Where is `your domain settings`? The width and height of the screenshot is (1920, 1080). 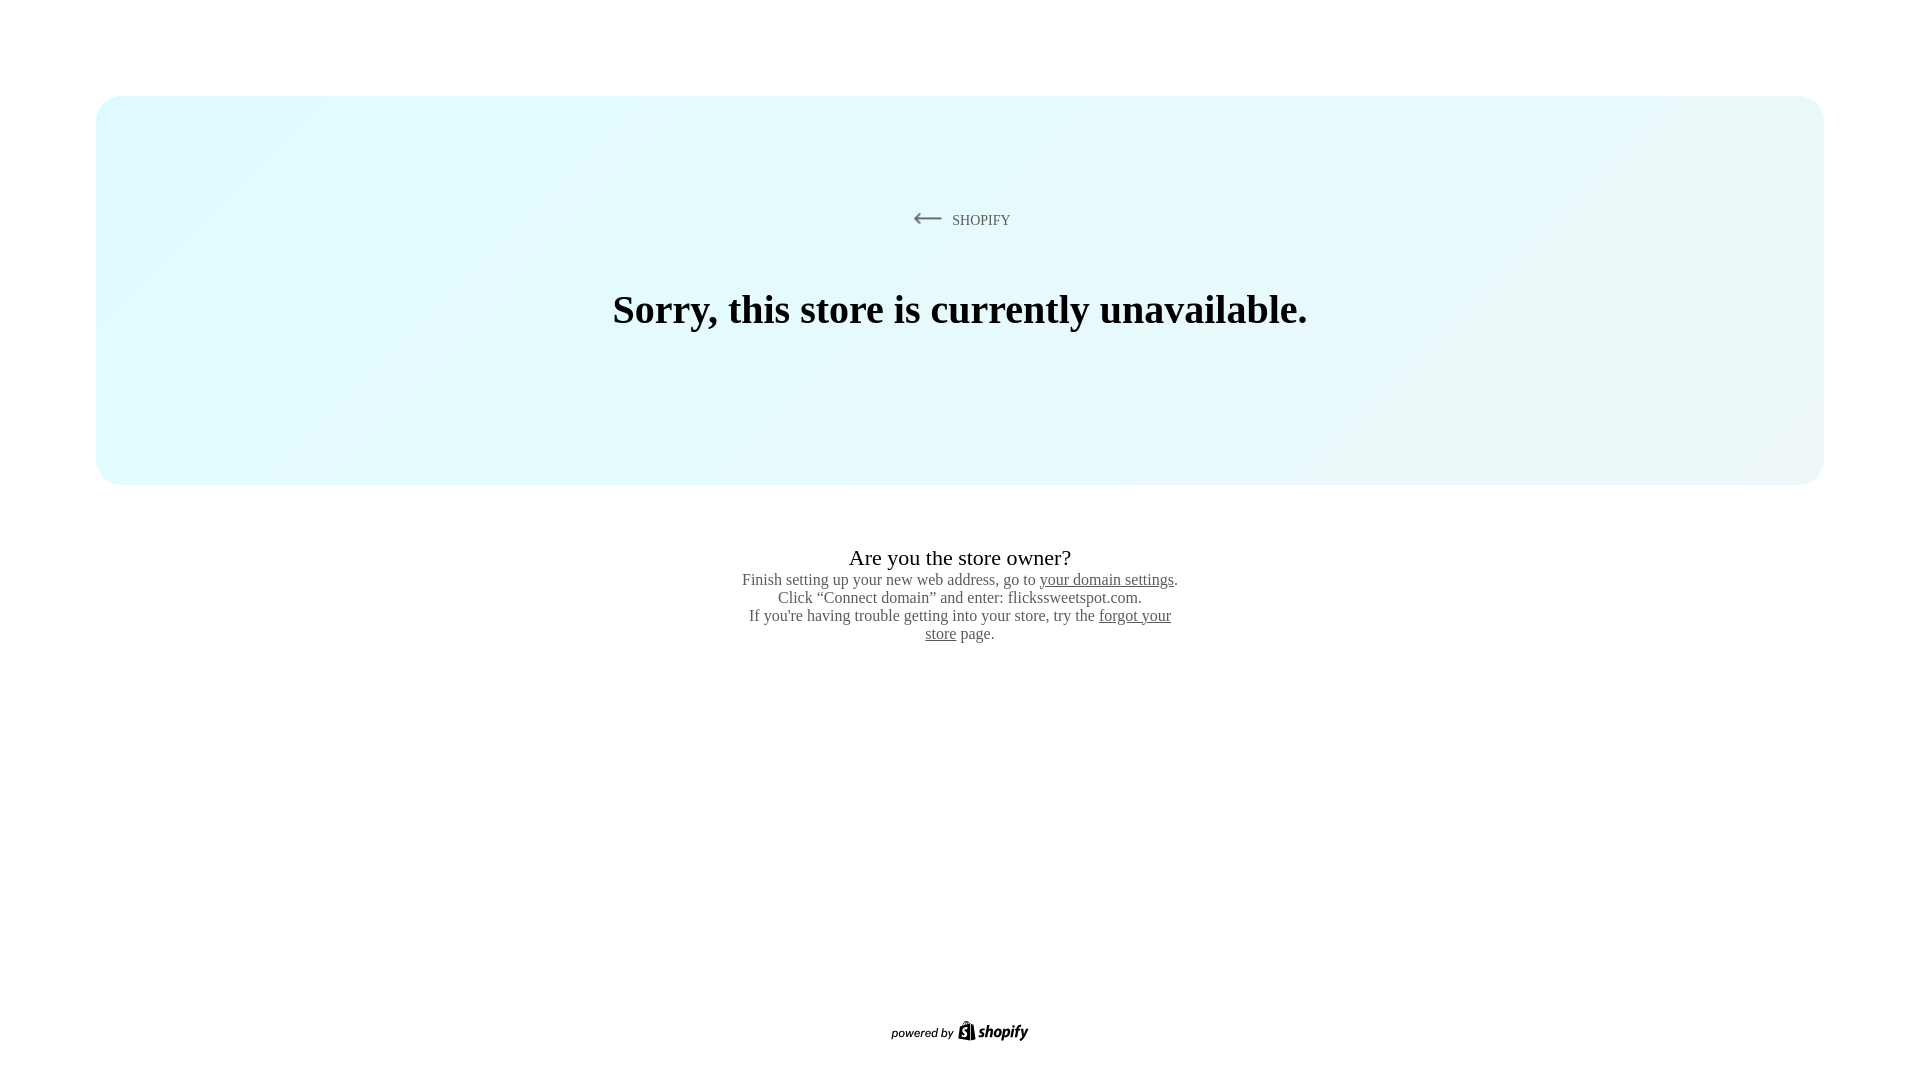
your domain settings is located at coordinates (1106, 579).